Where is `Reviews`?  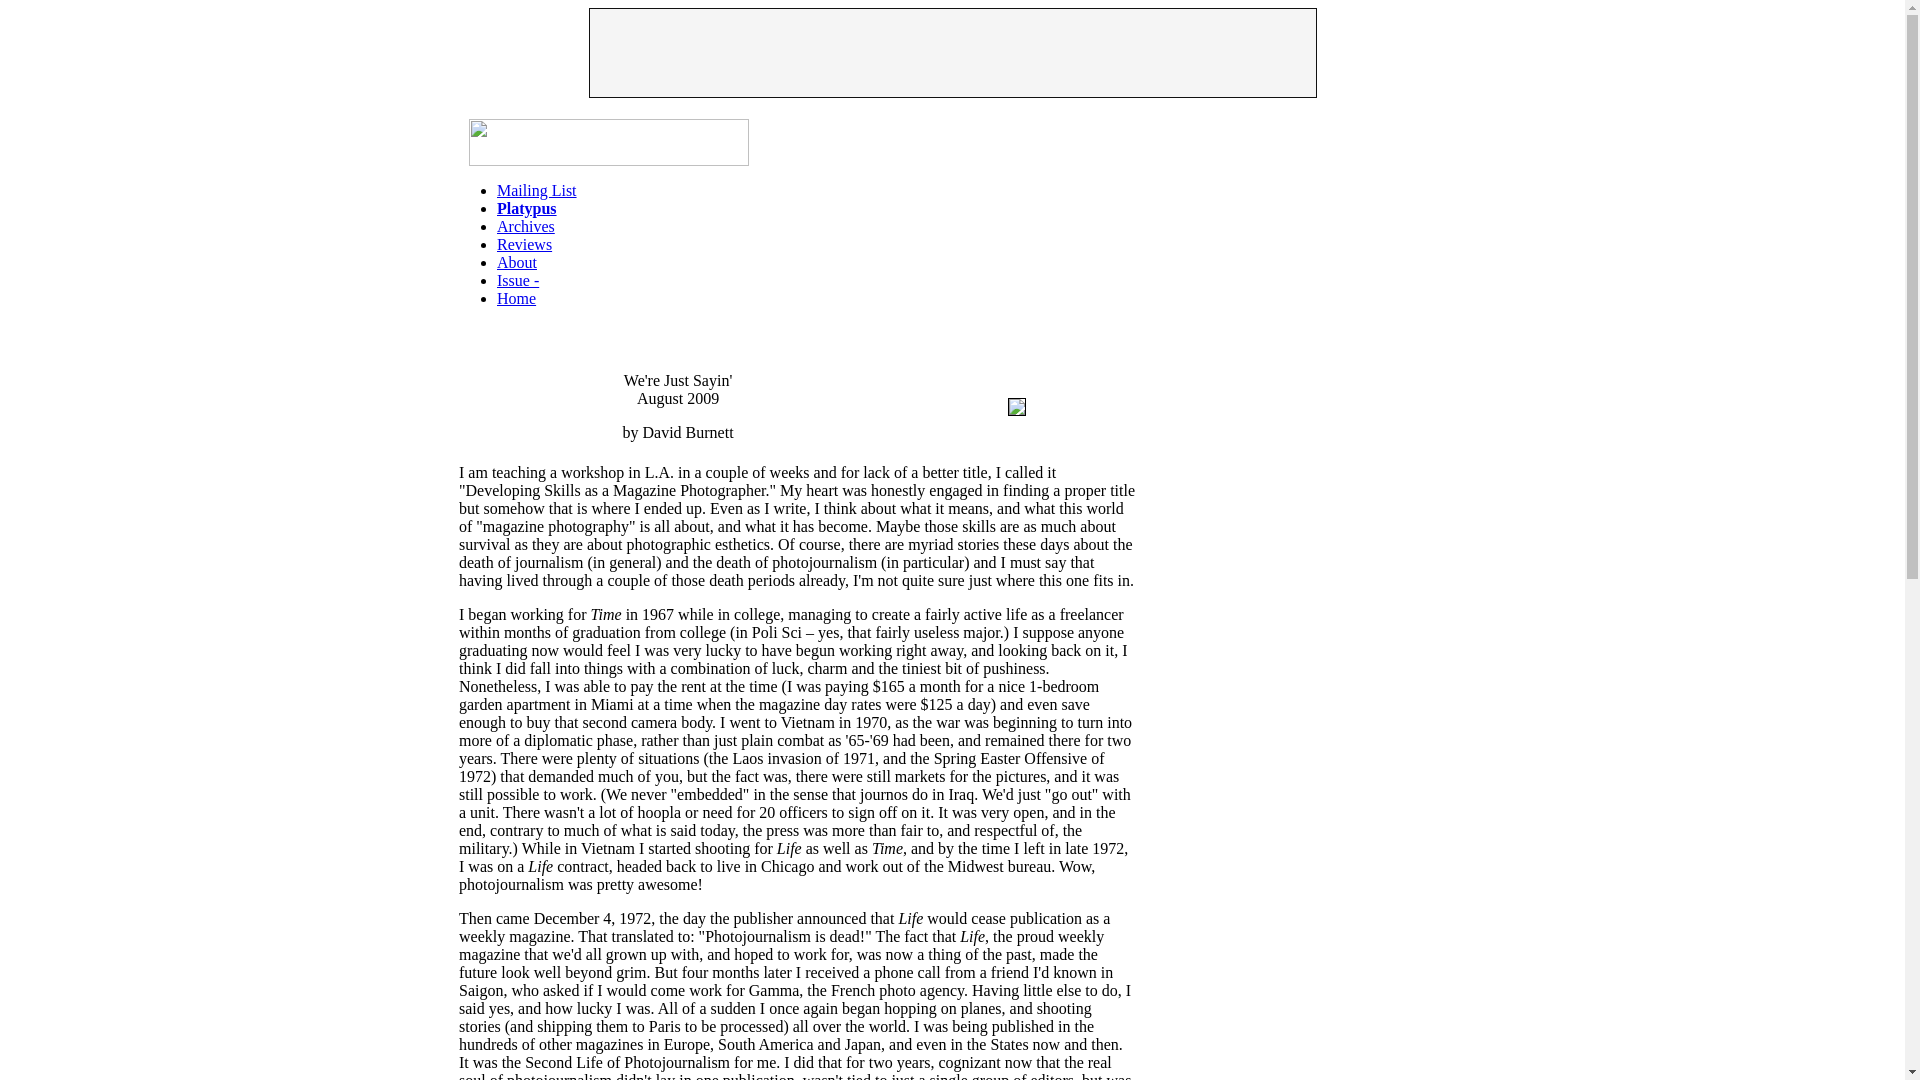 Reviews is located at coordinates (524, 244).